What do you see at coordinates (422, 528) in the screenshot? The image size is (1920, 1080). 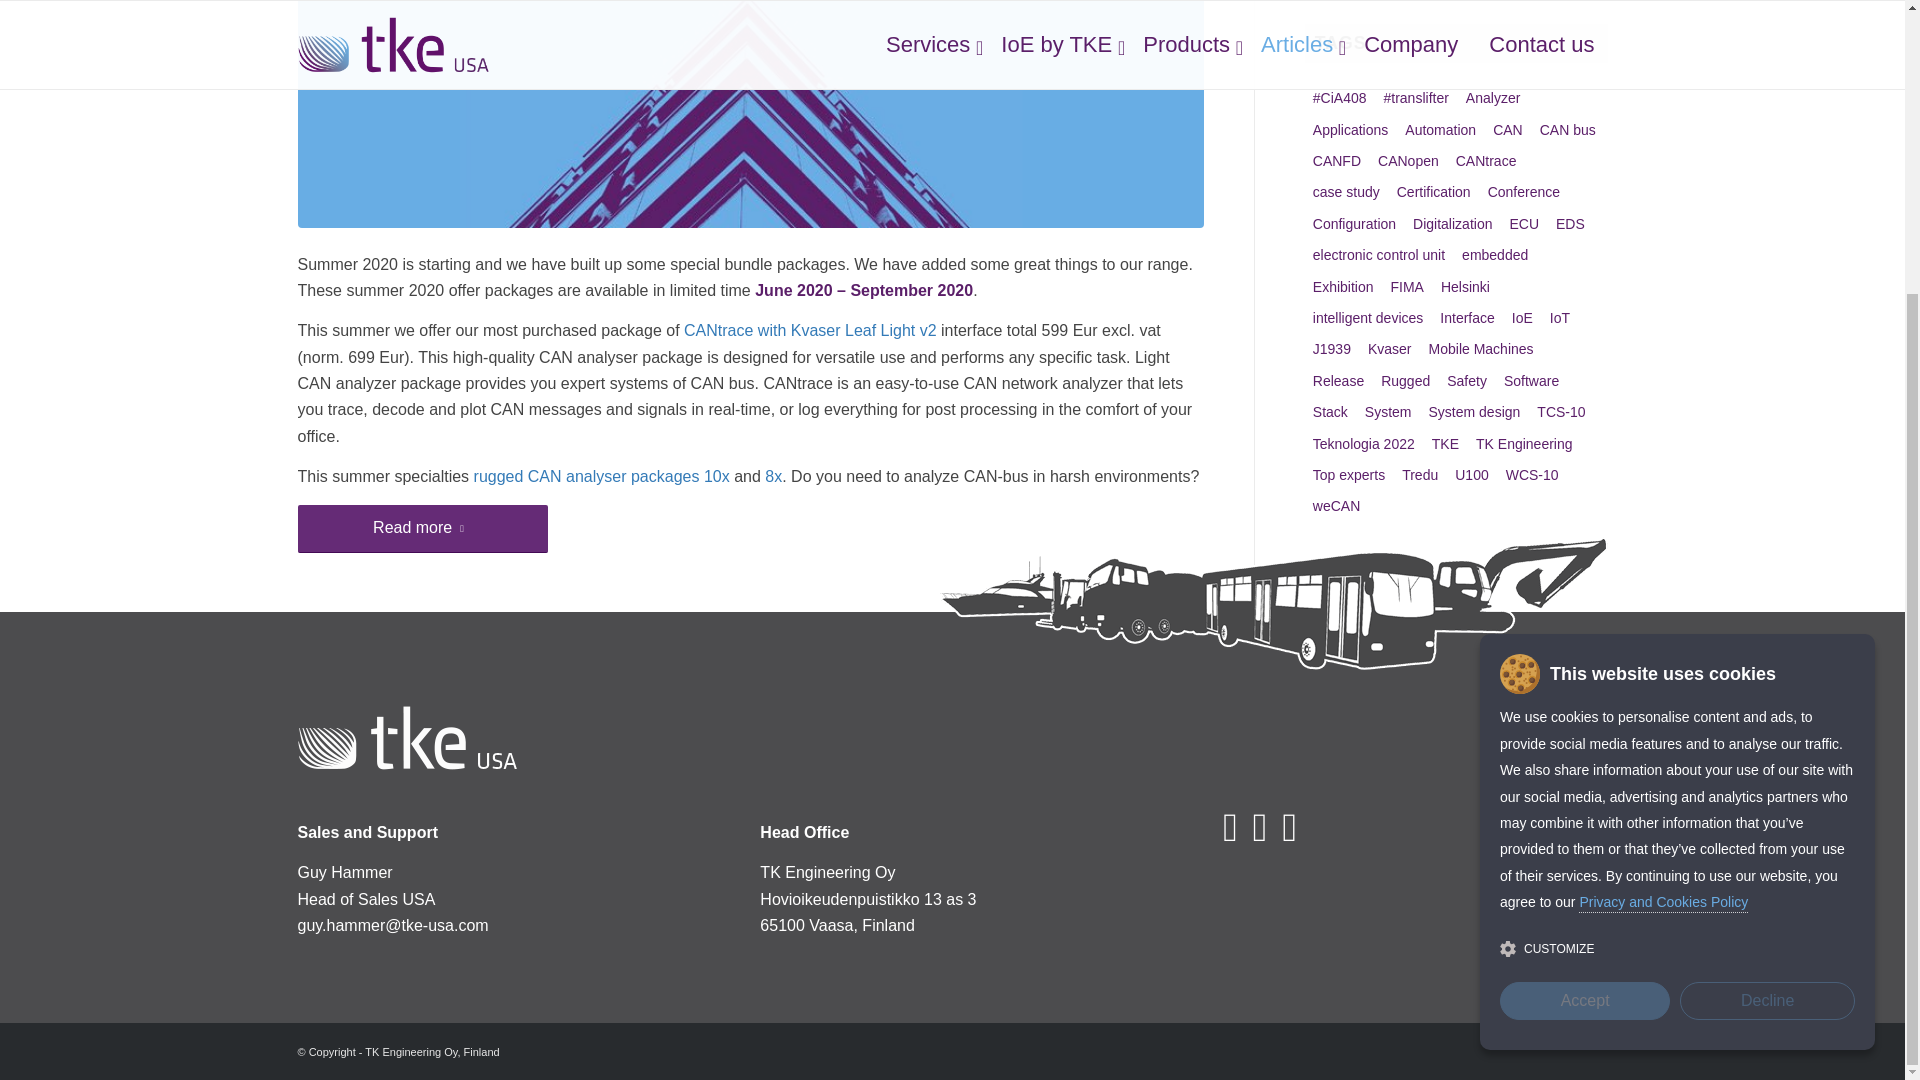 I see `Read more` at bounding box center [422, 528].